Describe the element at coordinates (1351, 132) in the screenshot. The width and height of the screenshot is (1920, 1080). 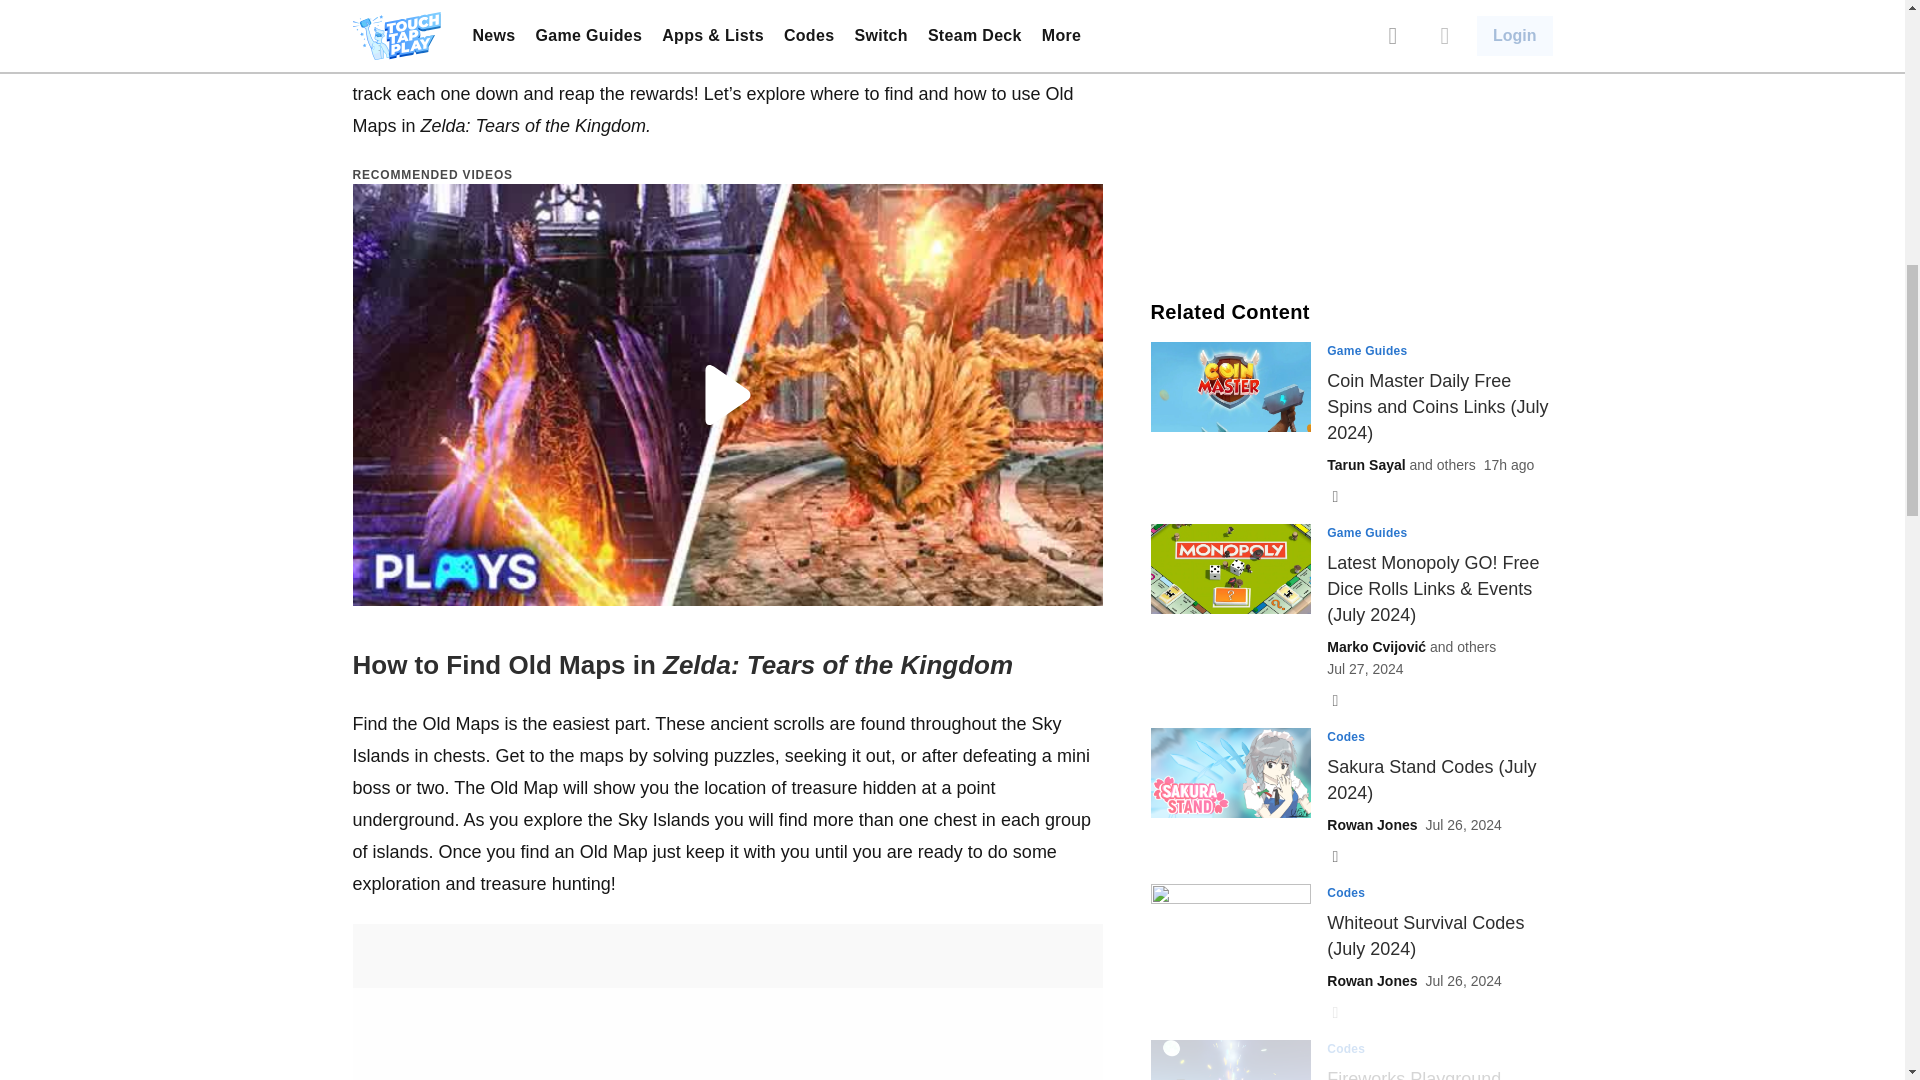
I see `3rd party ad content` at that location.